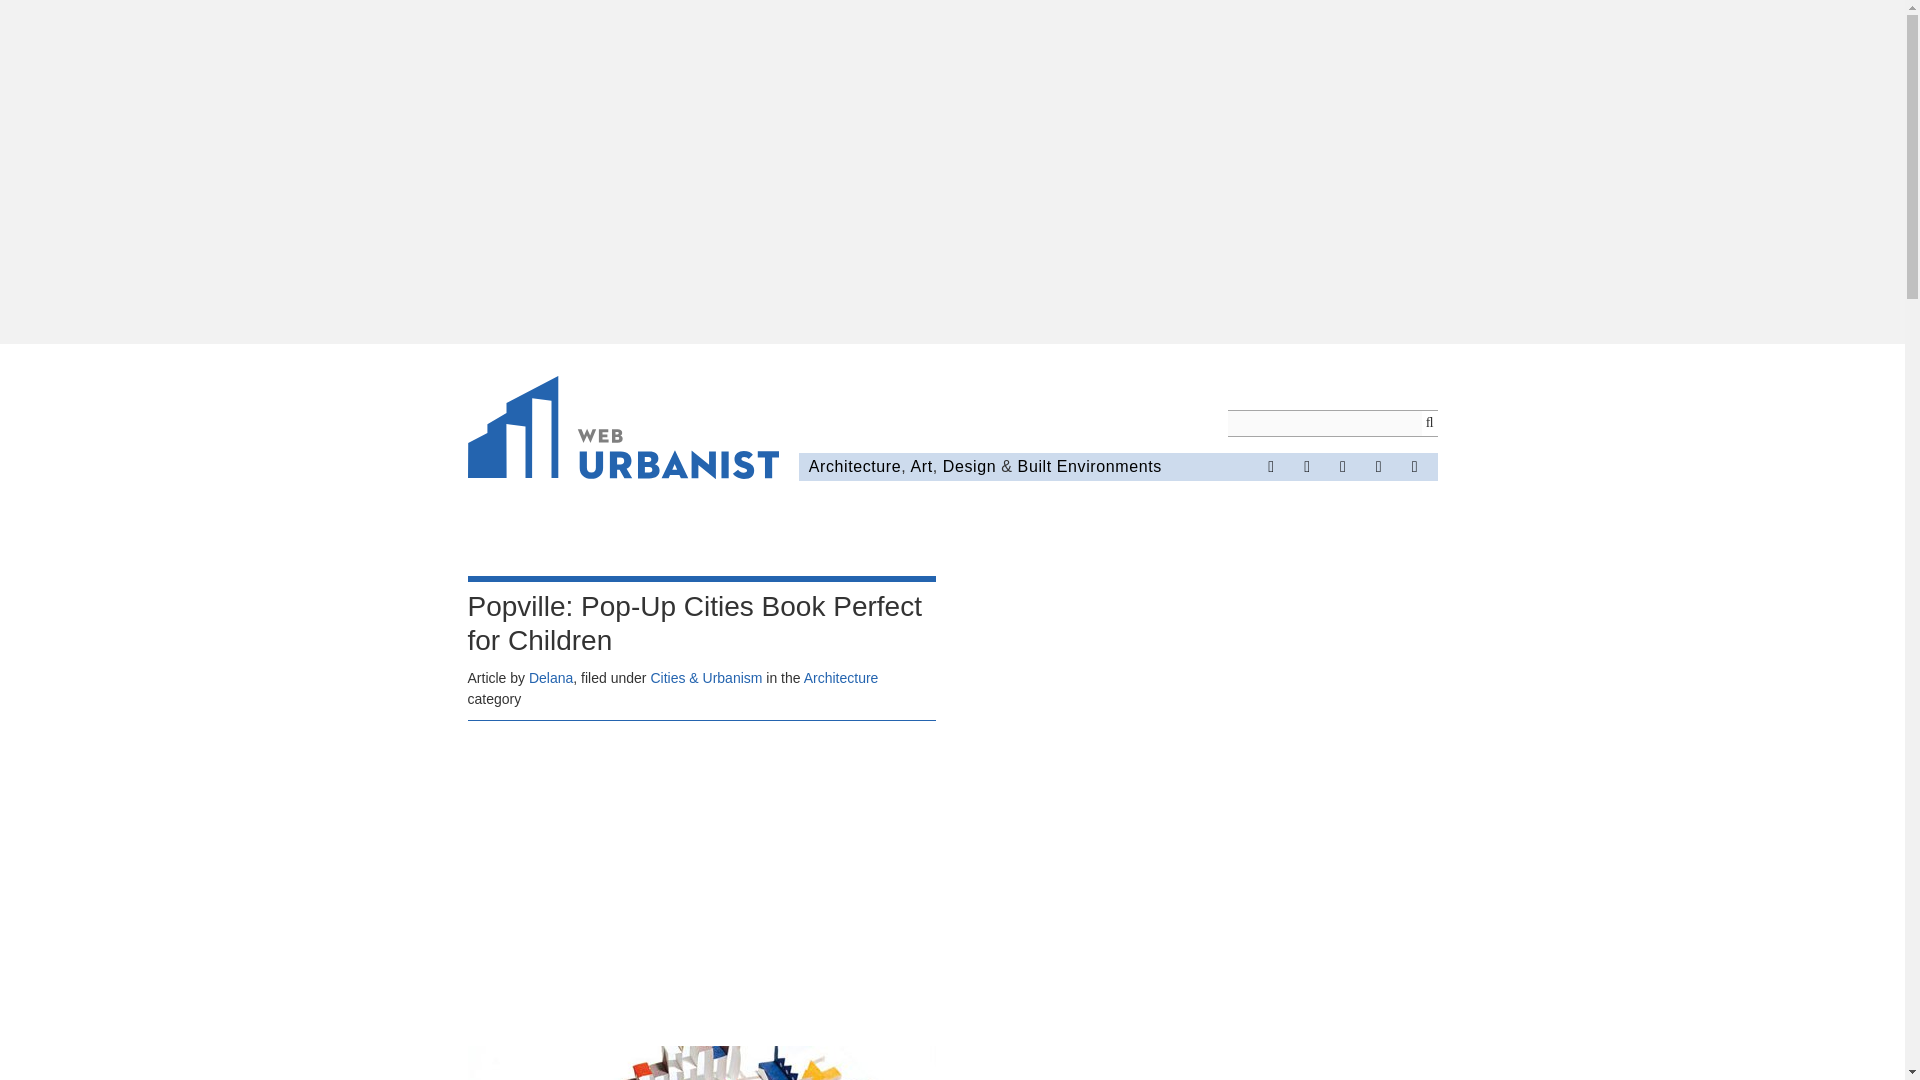  I want to click on WebUrbanist, so click(624, 430).